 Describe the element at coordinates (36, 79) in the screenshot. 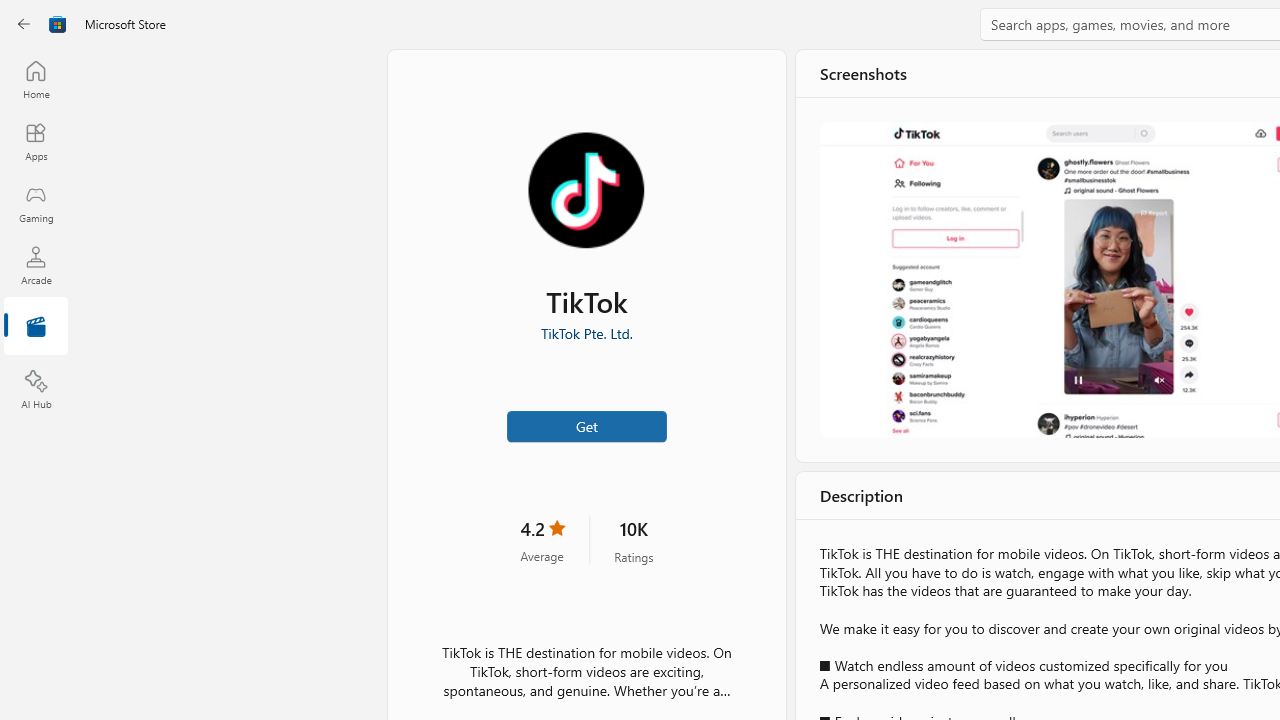

I see `Home` at that location.